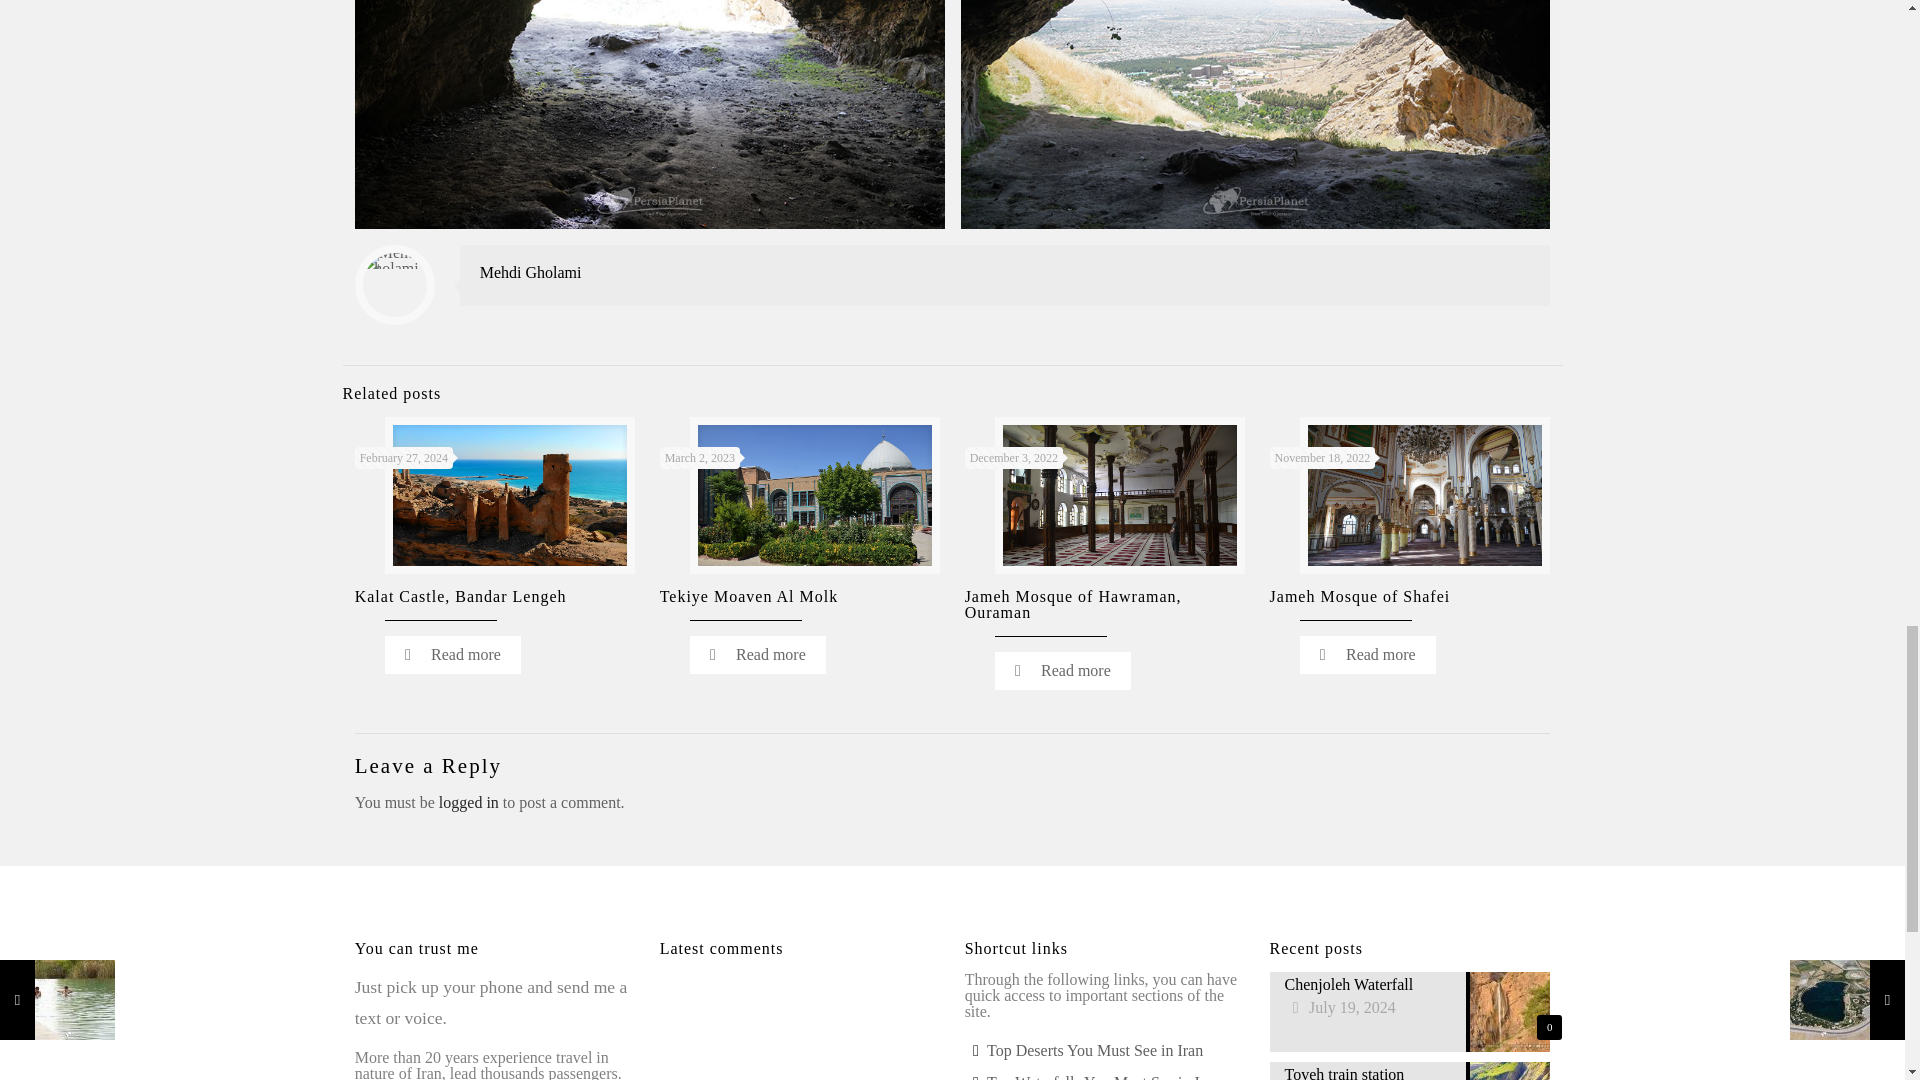  What do you see at coordinates (1074, 604) in the screenshot?
I see `Jameh Mosque of Hawraman, Ouraman` at bounding box center [1074, 604].